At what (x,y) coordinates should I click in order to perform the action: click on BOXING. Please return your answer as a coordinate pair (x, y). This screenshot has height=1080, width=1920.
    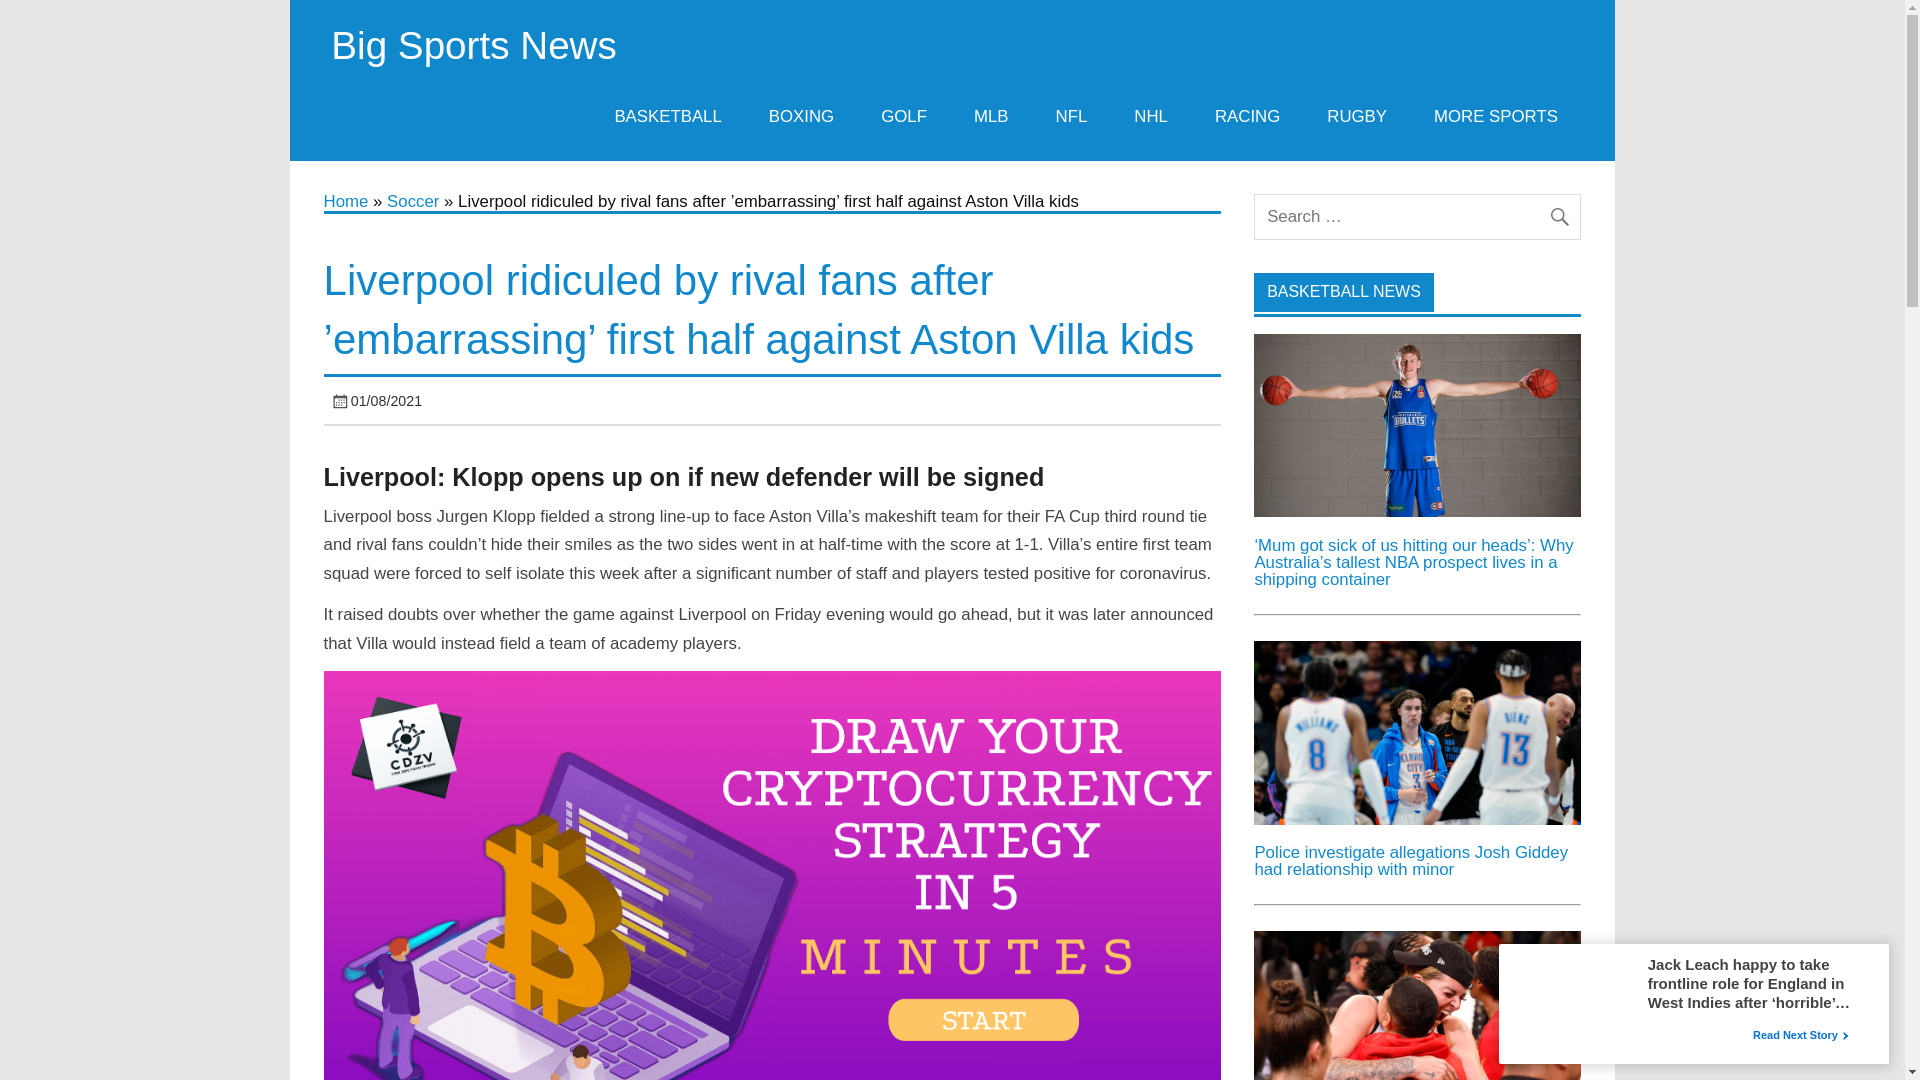
    Looking at the image, I should click on (800, 116).